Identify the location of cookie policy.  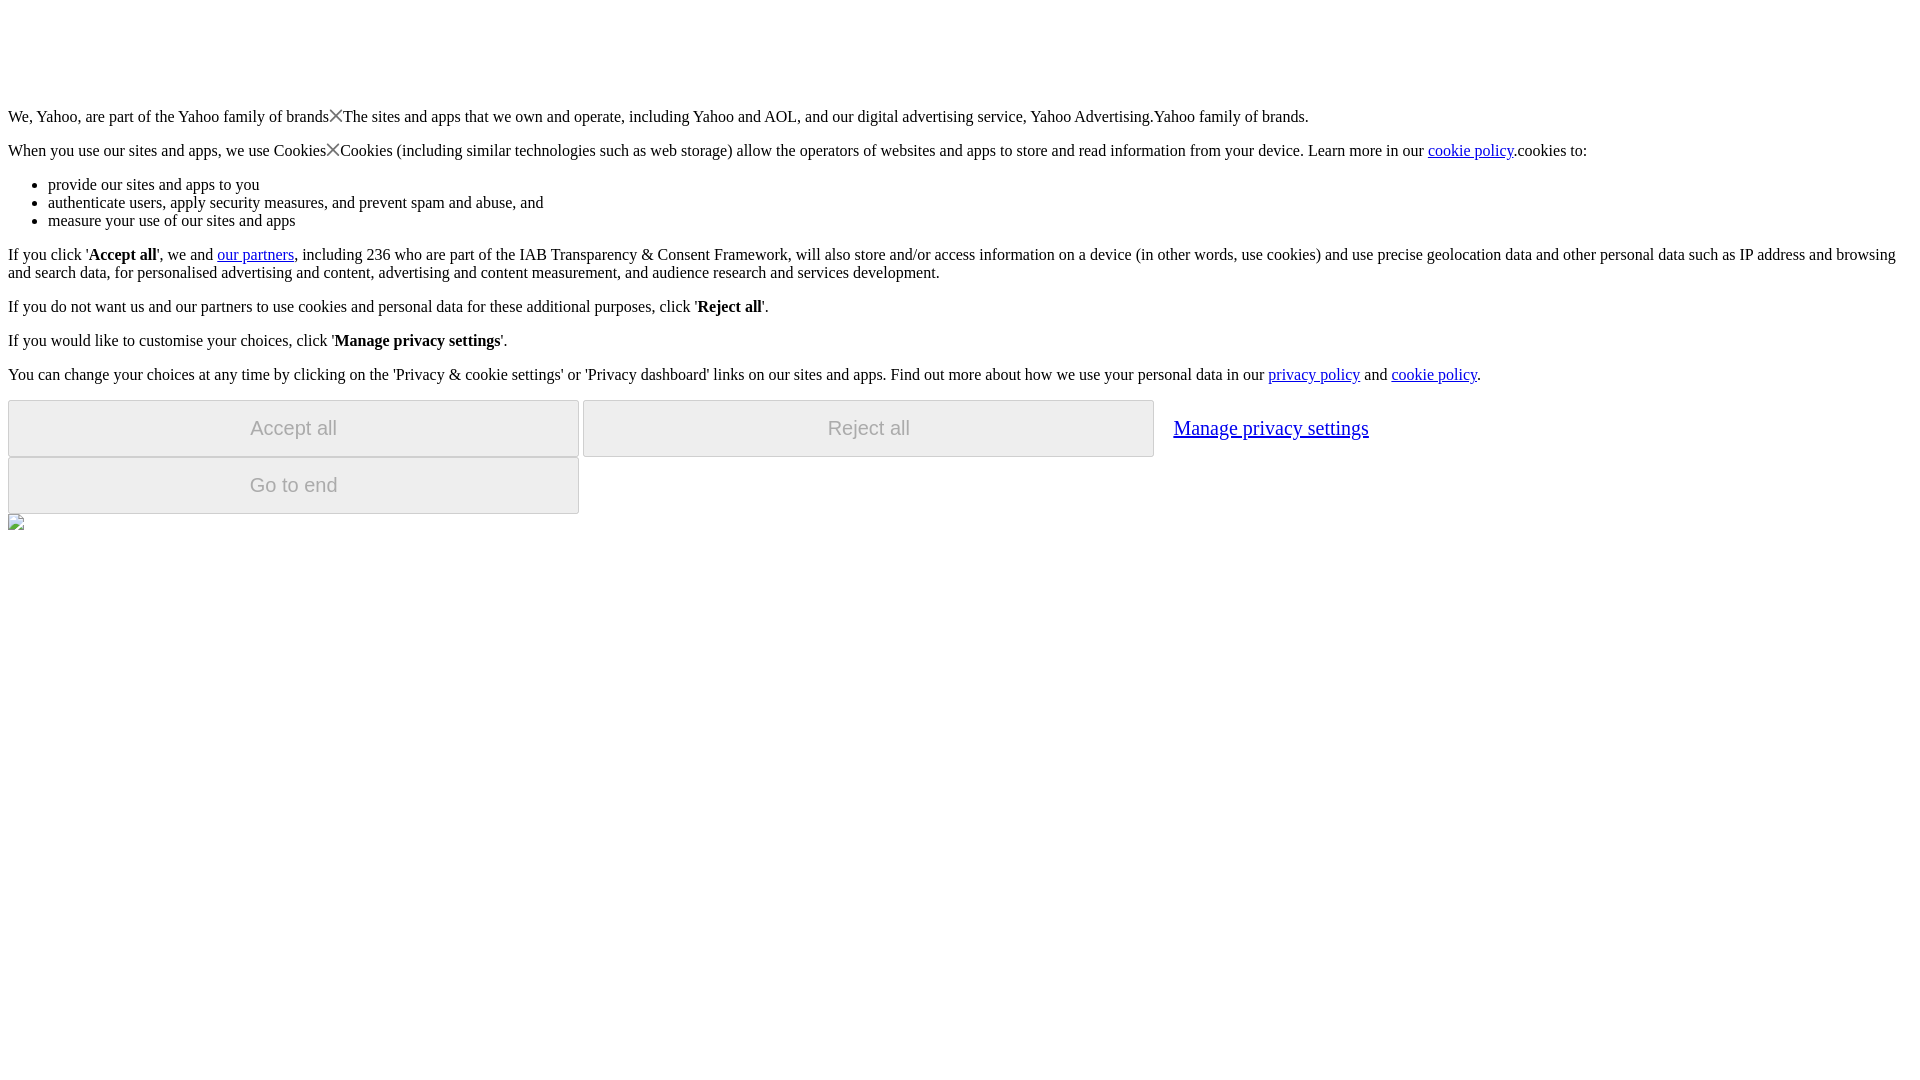
(1471, 150).